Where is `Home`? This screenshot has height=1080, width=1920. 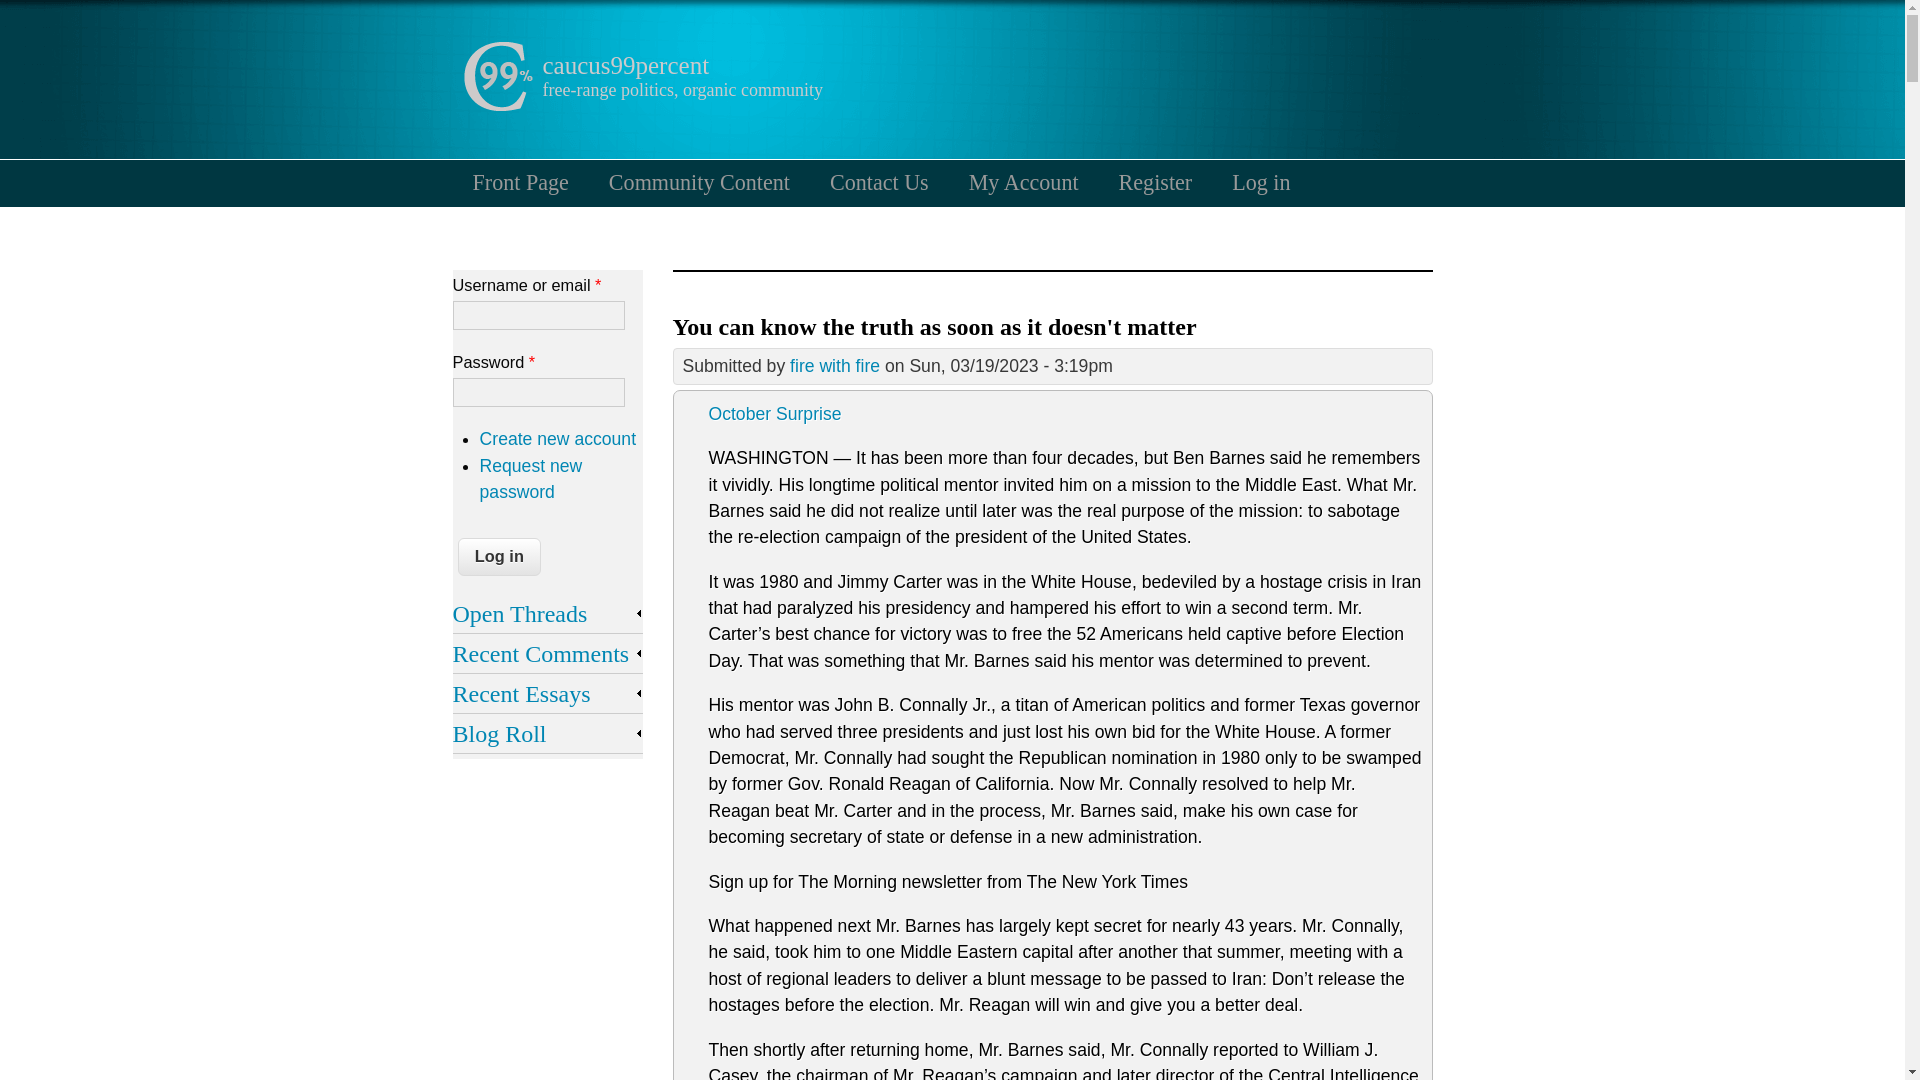 Home is located at coordinates (496, 106).